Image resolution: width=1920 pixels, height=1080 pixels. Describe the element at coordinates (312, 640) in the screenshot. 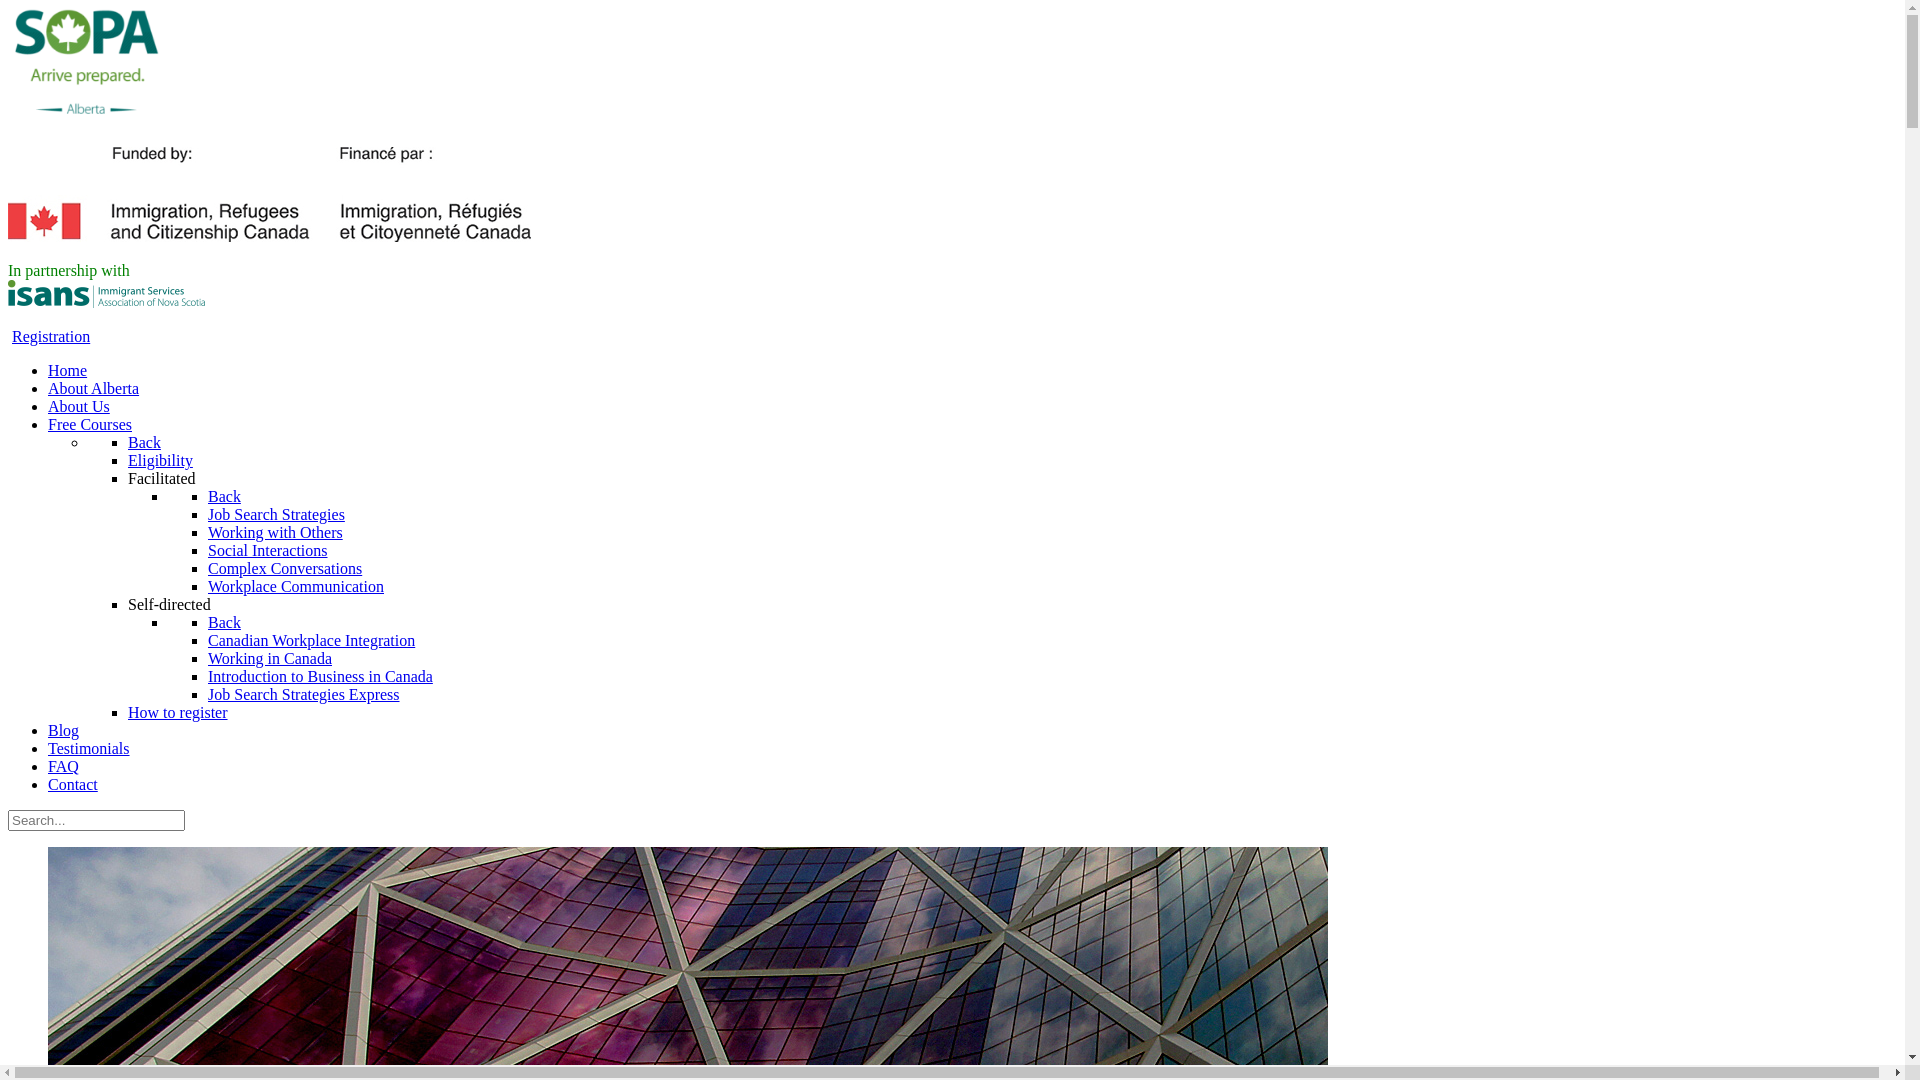

I see `Canadian Workplace Integration` at that location.